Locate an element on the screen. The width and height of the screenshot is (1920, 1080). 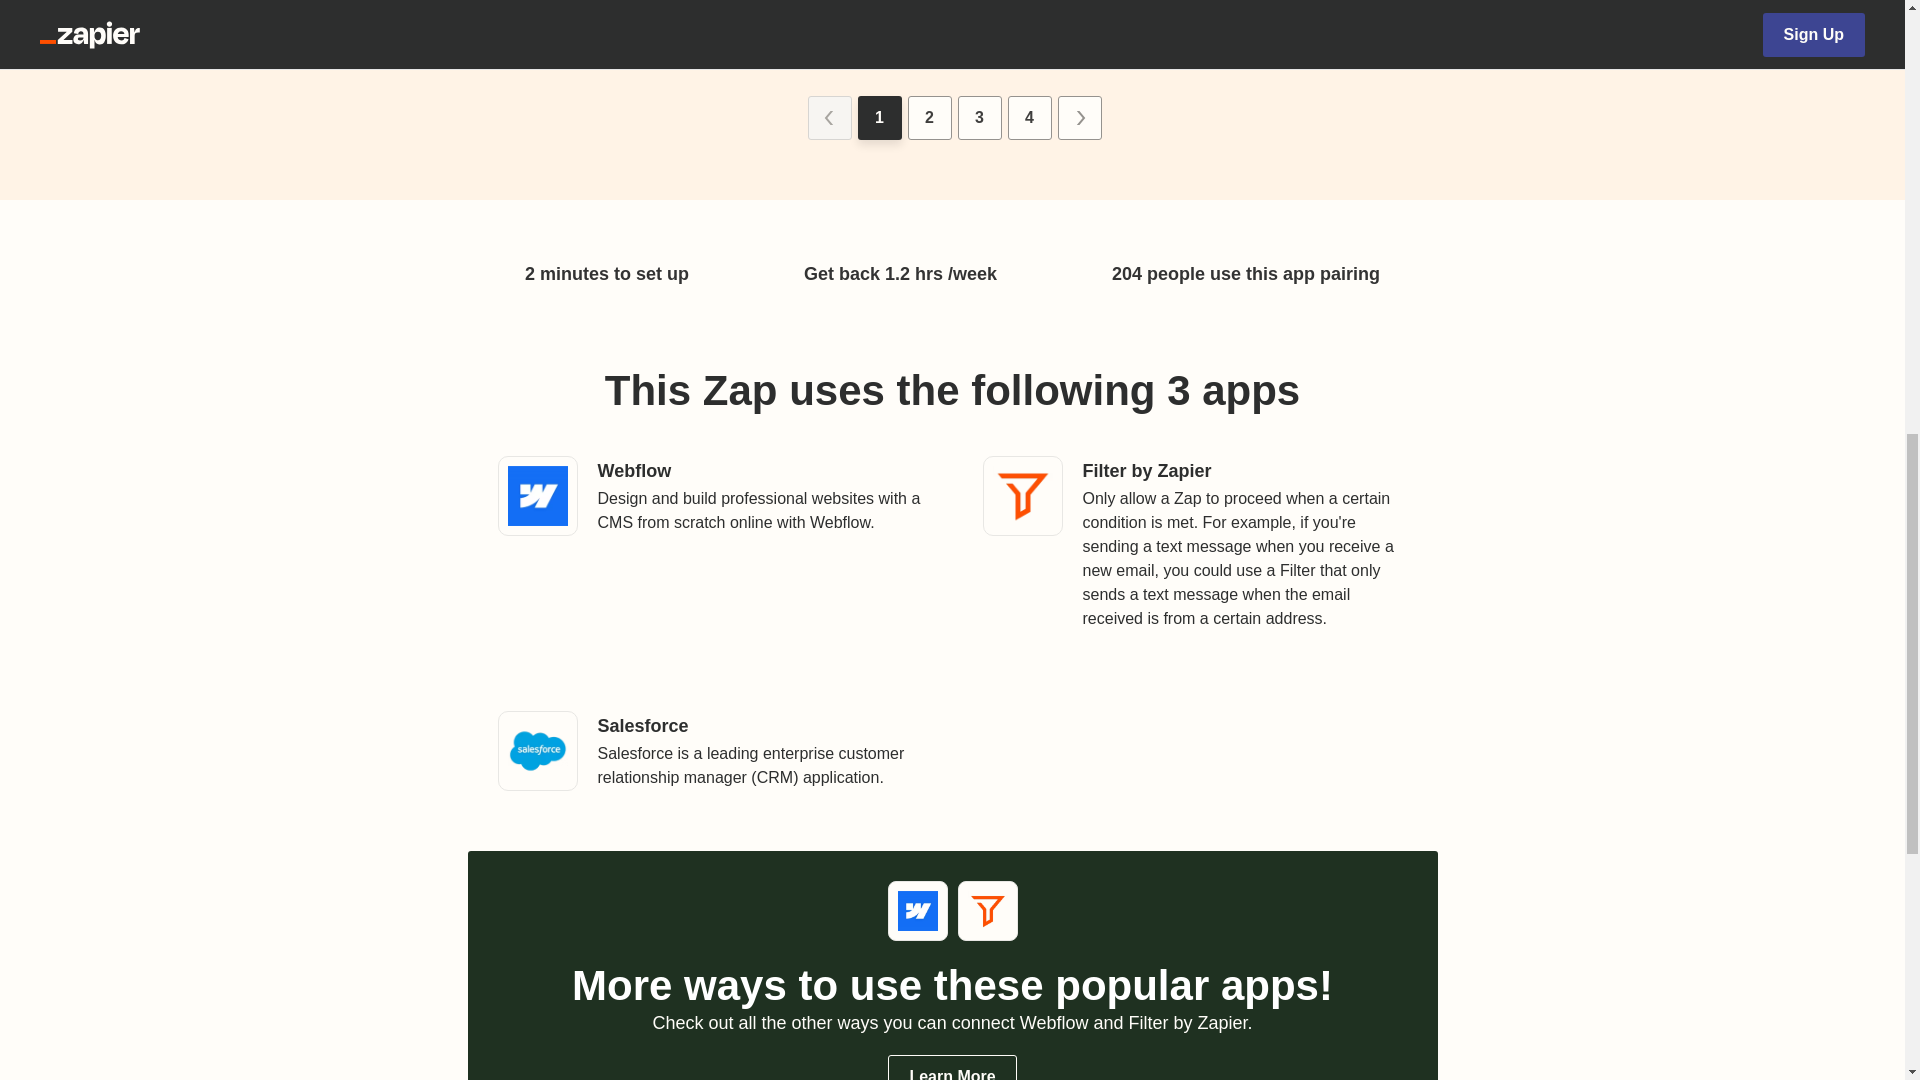
Learn More is located at coordinates (1137, 18).